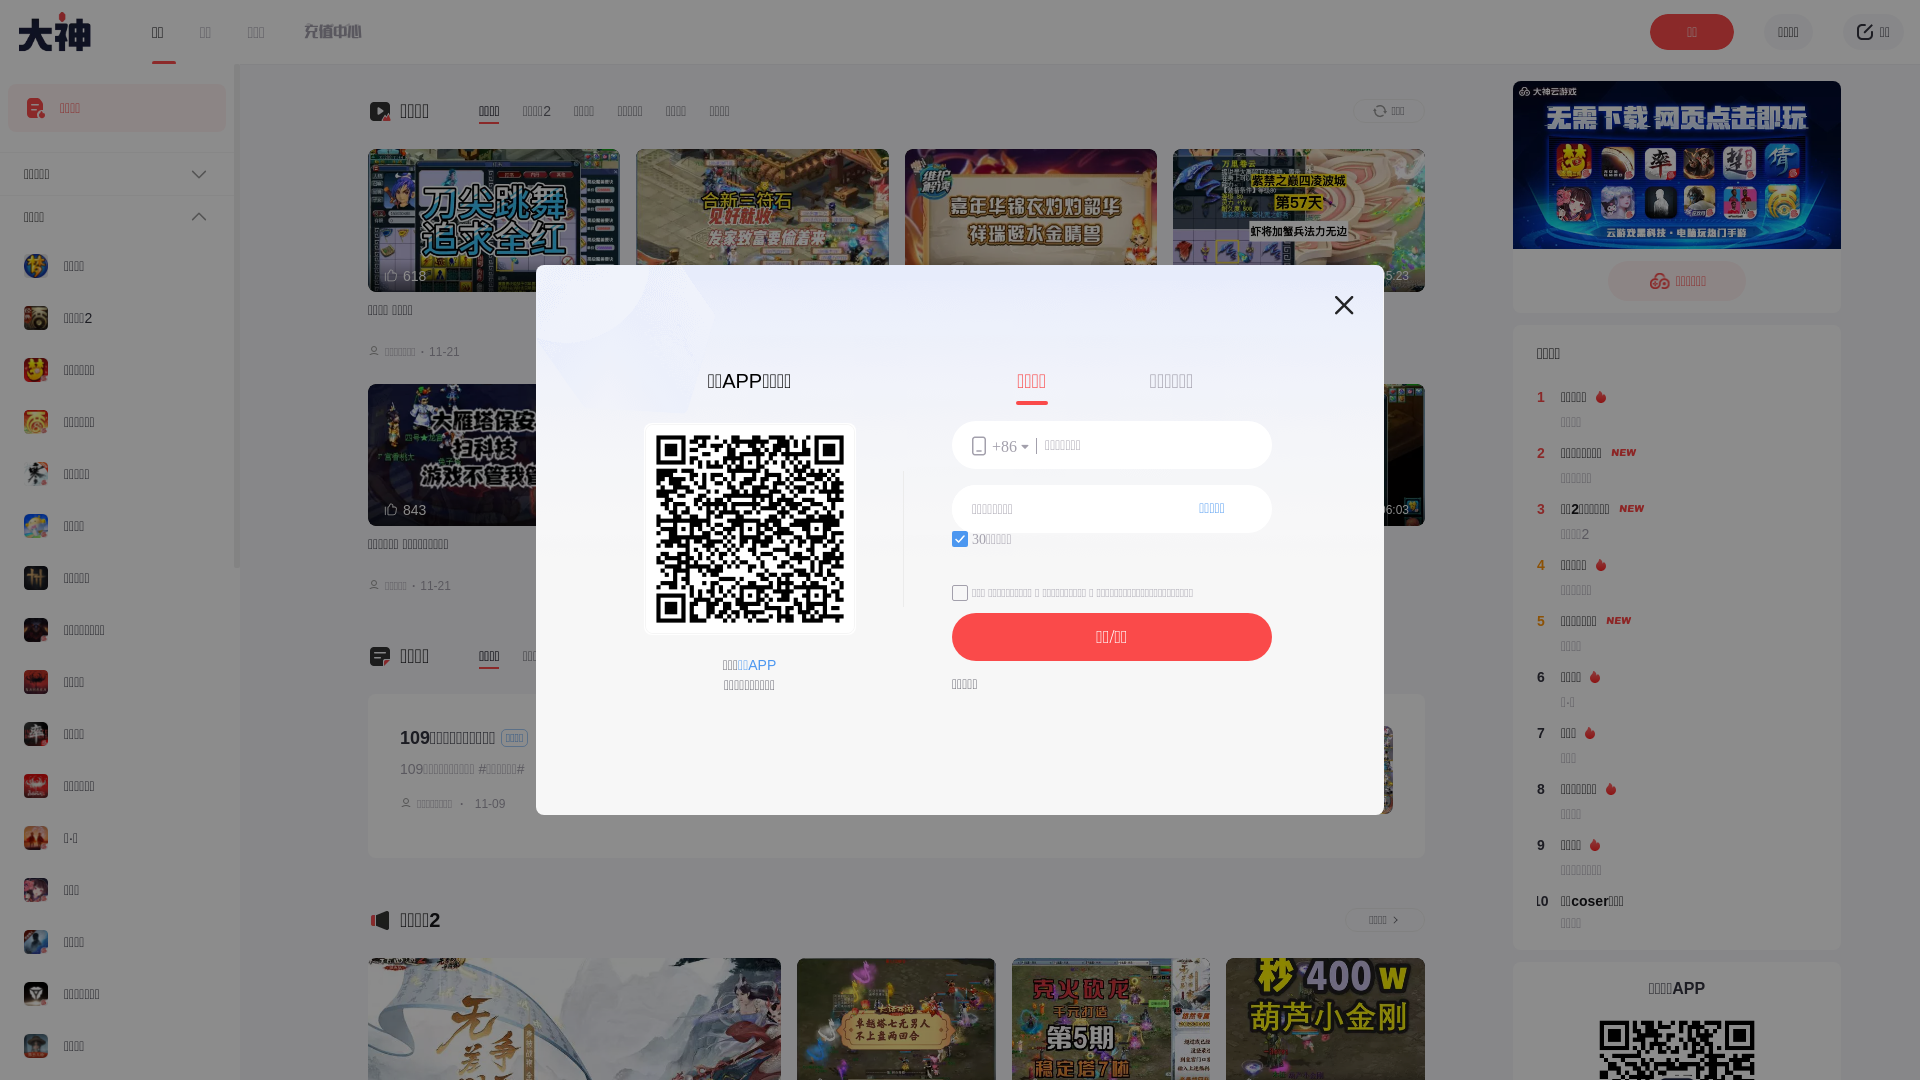 The height and width of the screenshot is (1080, 1920). Describe the element at coordinates (1210, 510) in the screenshot. I see `854` at that location.